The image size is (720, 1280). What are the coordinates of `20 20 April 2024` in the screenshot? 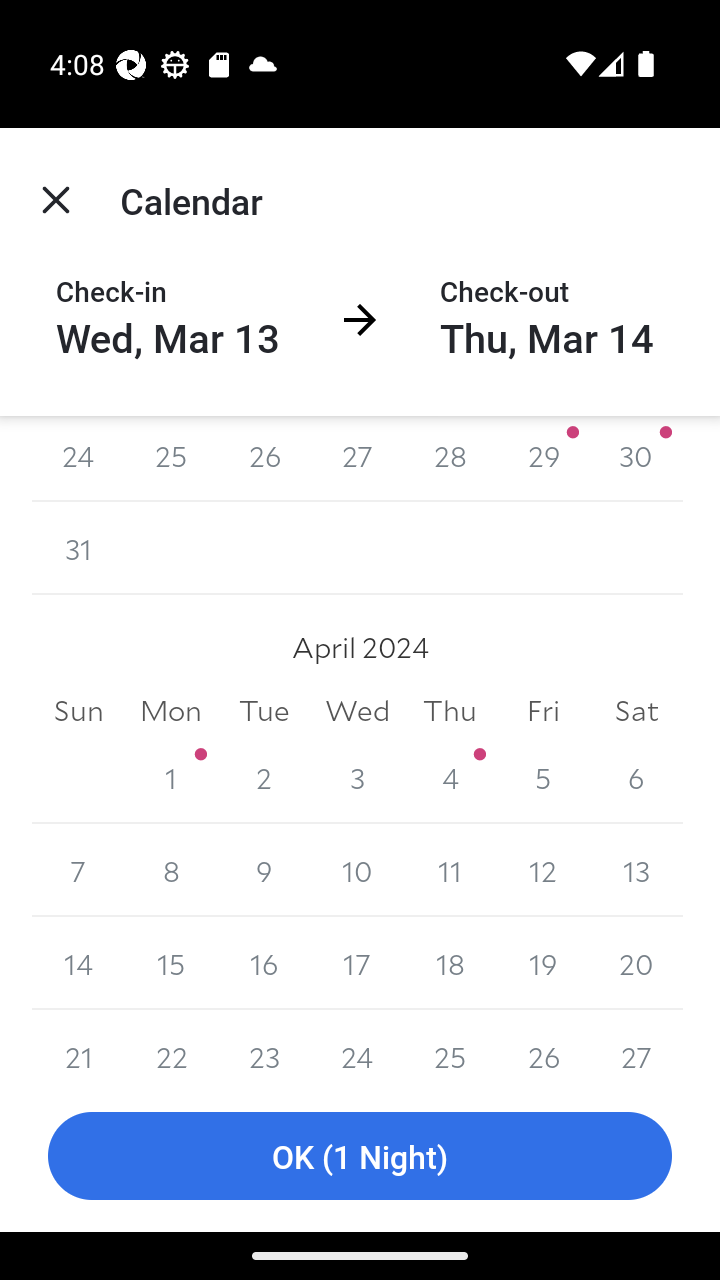 It's located at (636, 962).